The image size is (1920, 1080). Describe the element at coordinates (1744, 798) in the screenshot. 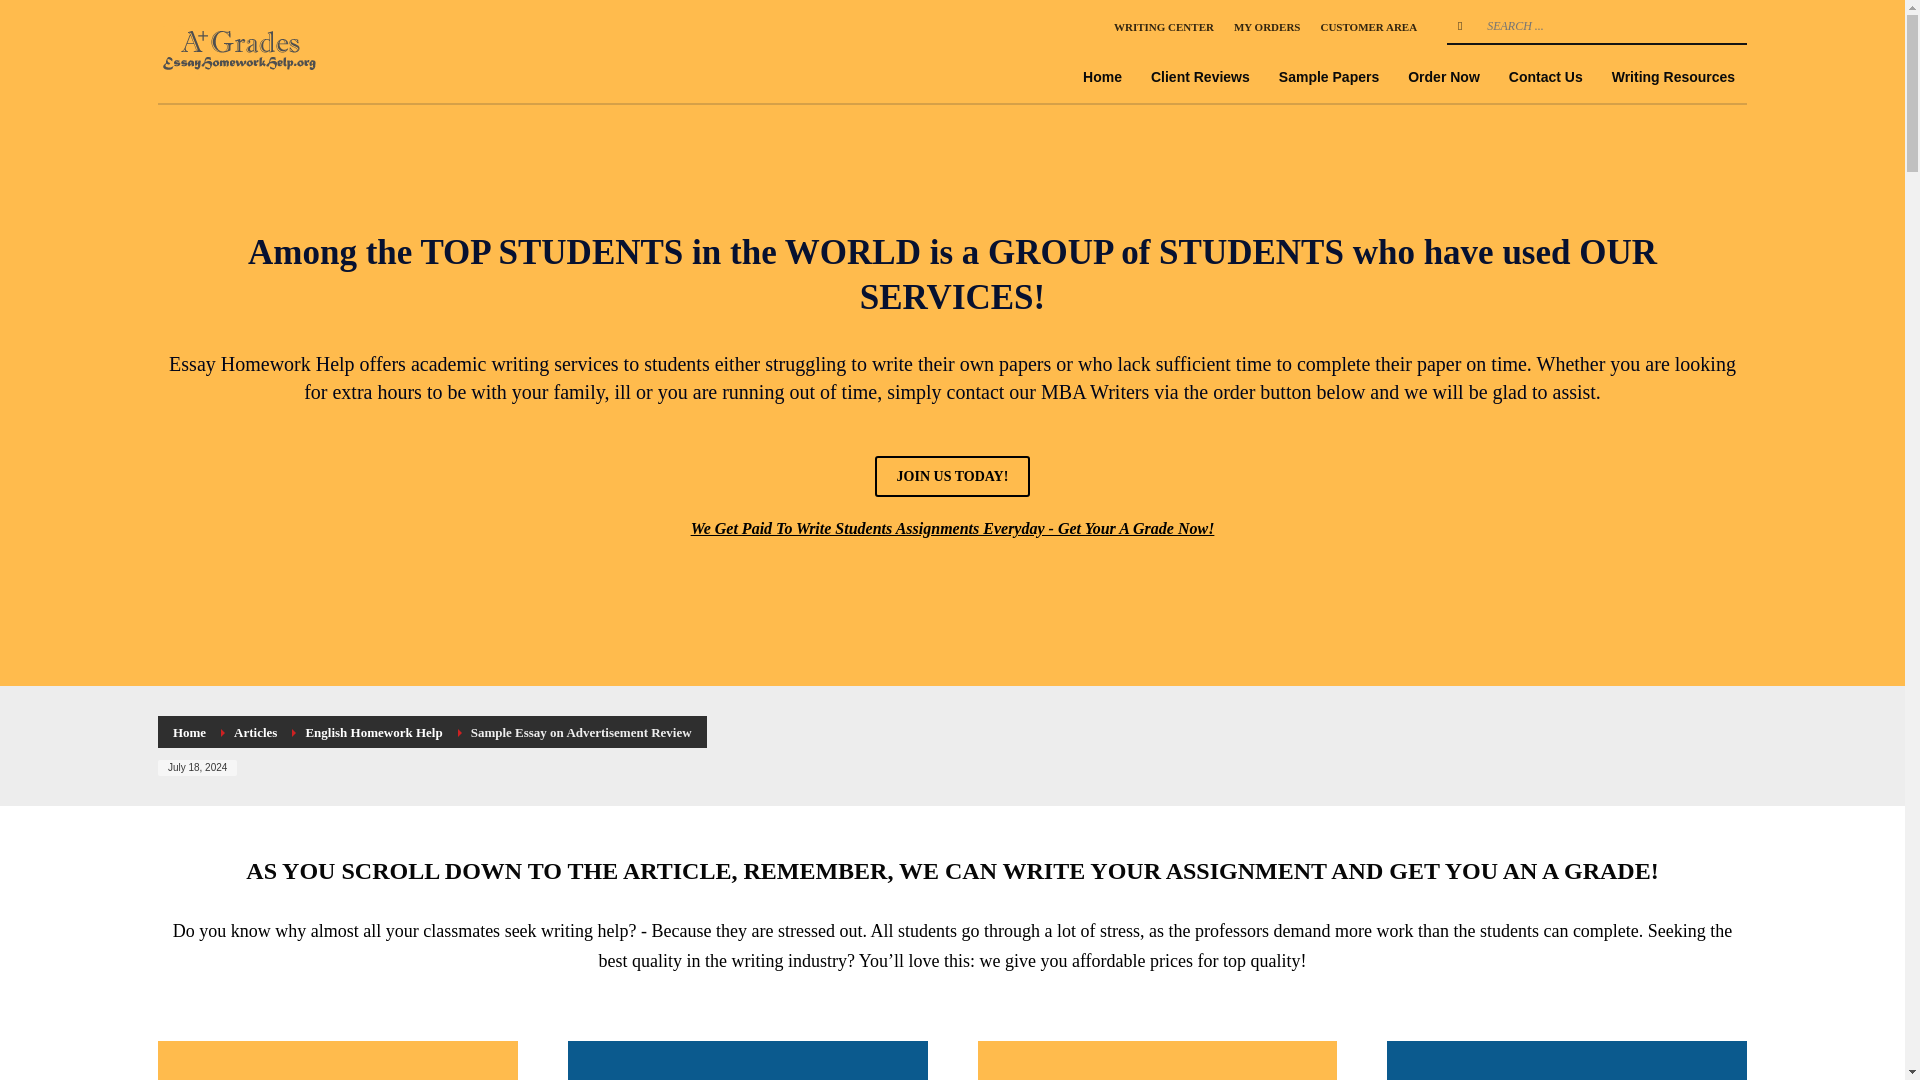

I see `Chat Invitation` at that location.